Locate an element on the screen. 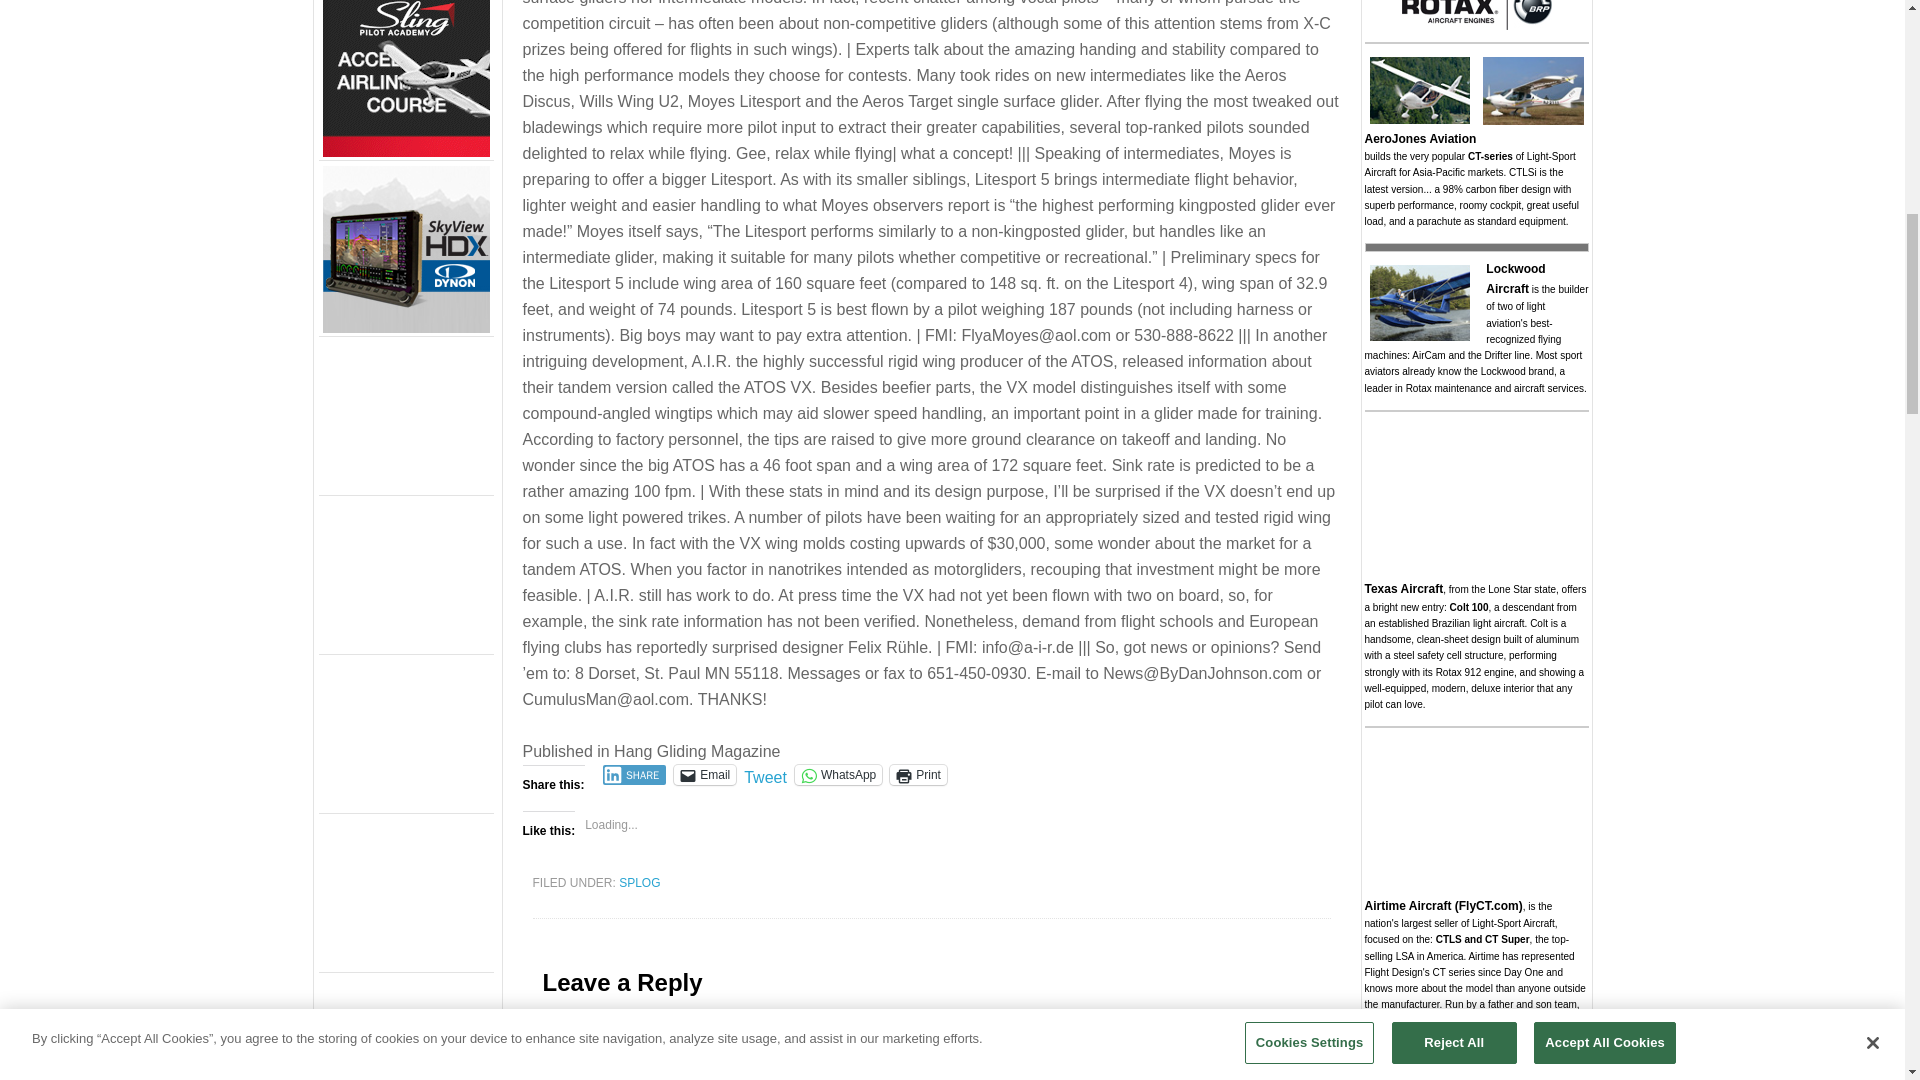 Image resolution: width=1920 pixels, height=1080 pixels. Print is located at coordinates (918, 774).